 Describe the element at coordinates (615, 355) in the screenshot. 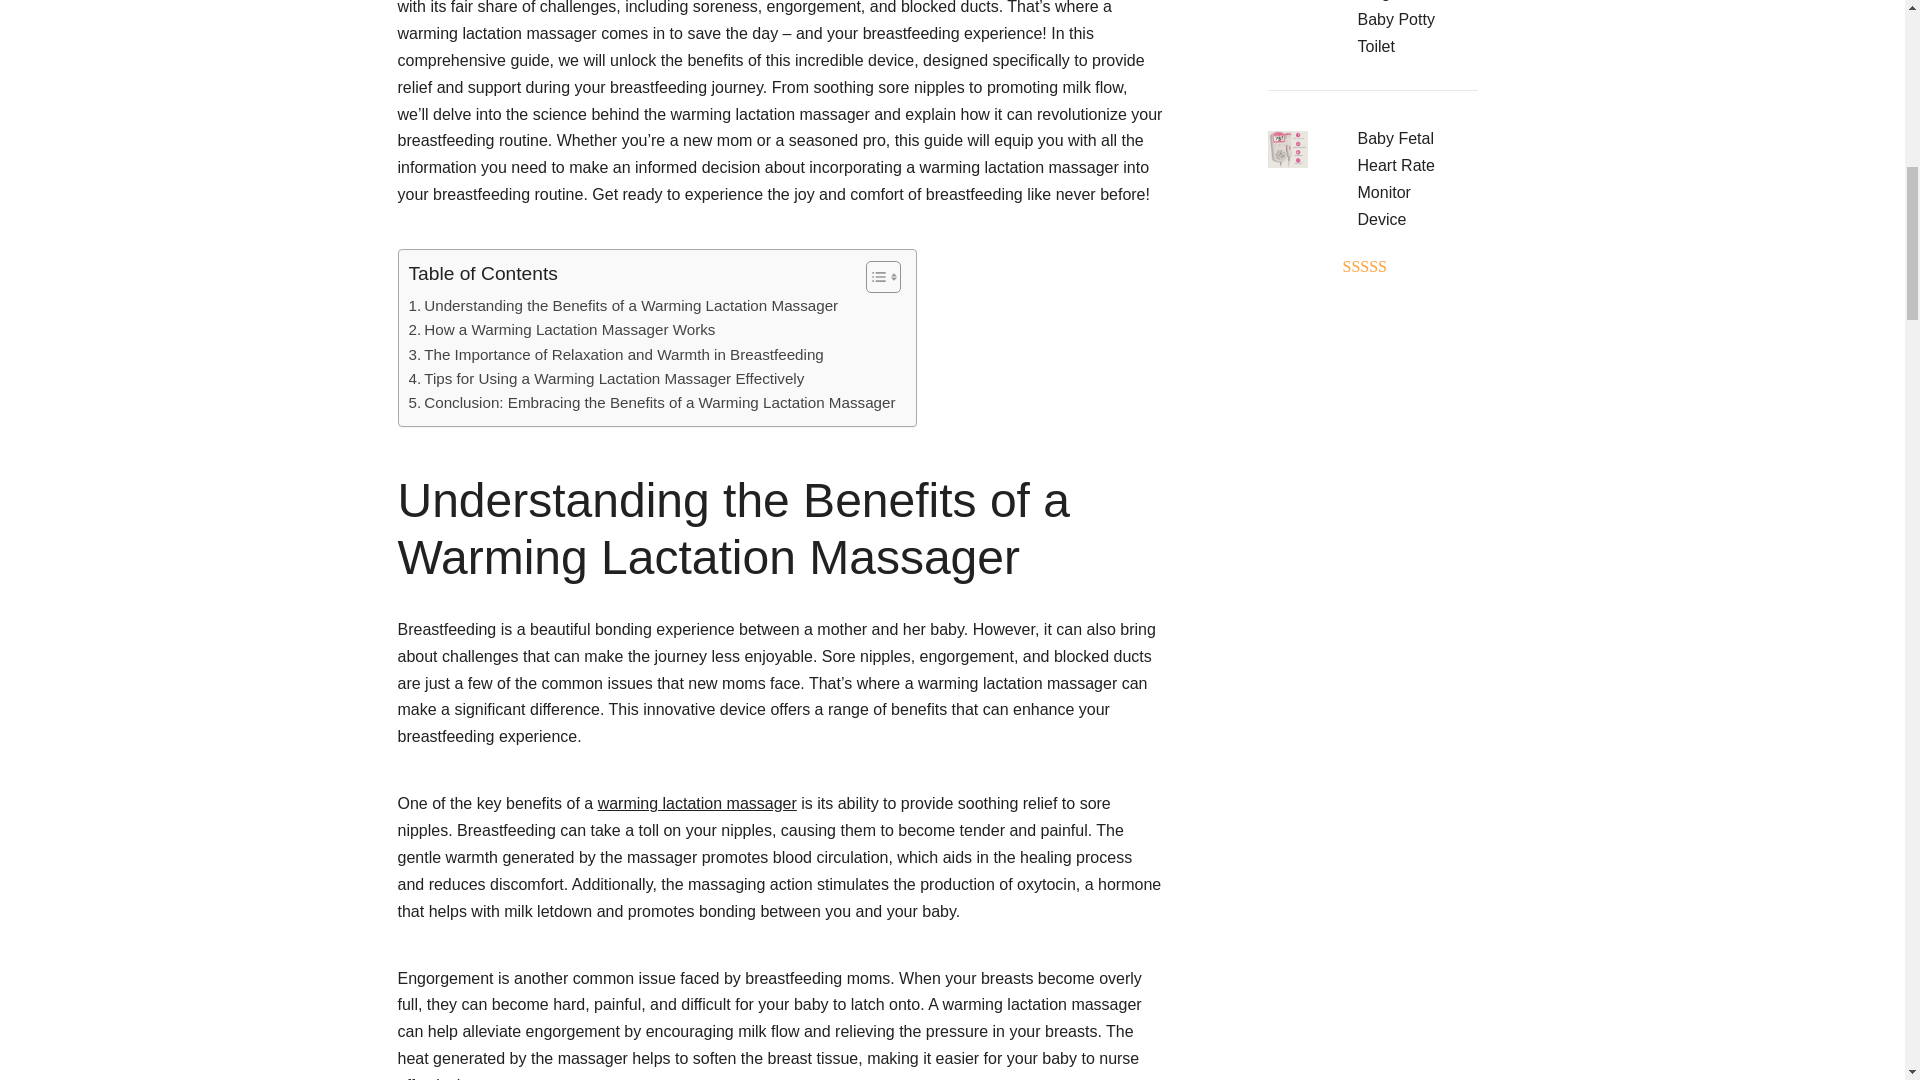

I see `The Importance of Relaxation and Warmth in Breastfeeding` at that location.